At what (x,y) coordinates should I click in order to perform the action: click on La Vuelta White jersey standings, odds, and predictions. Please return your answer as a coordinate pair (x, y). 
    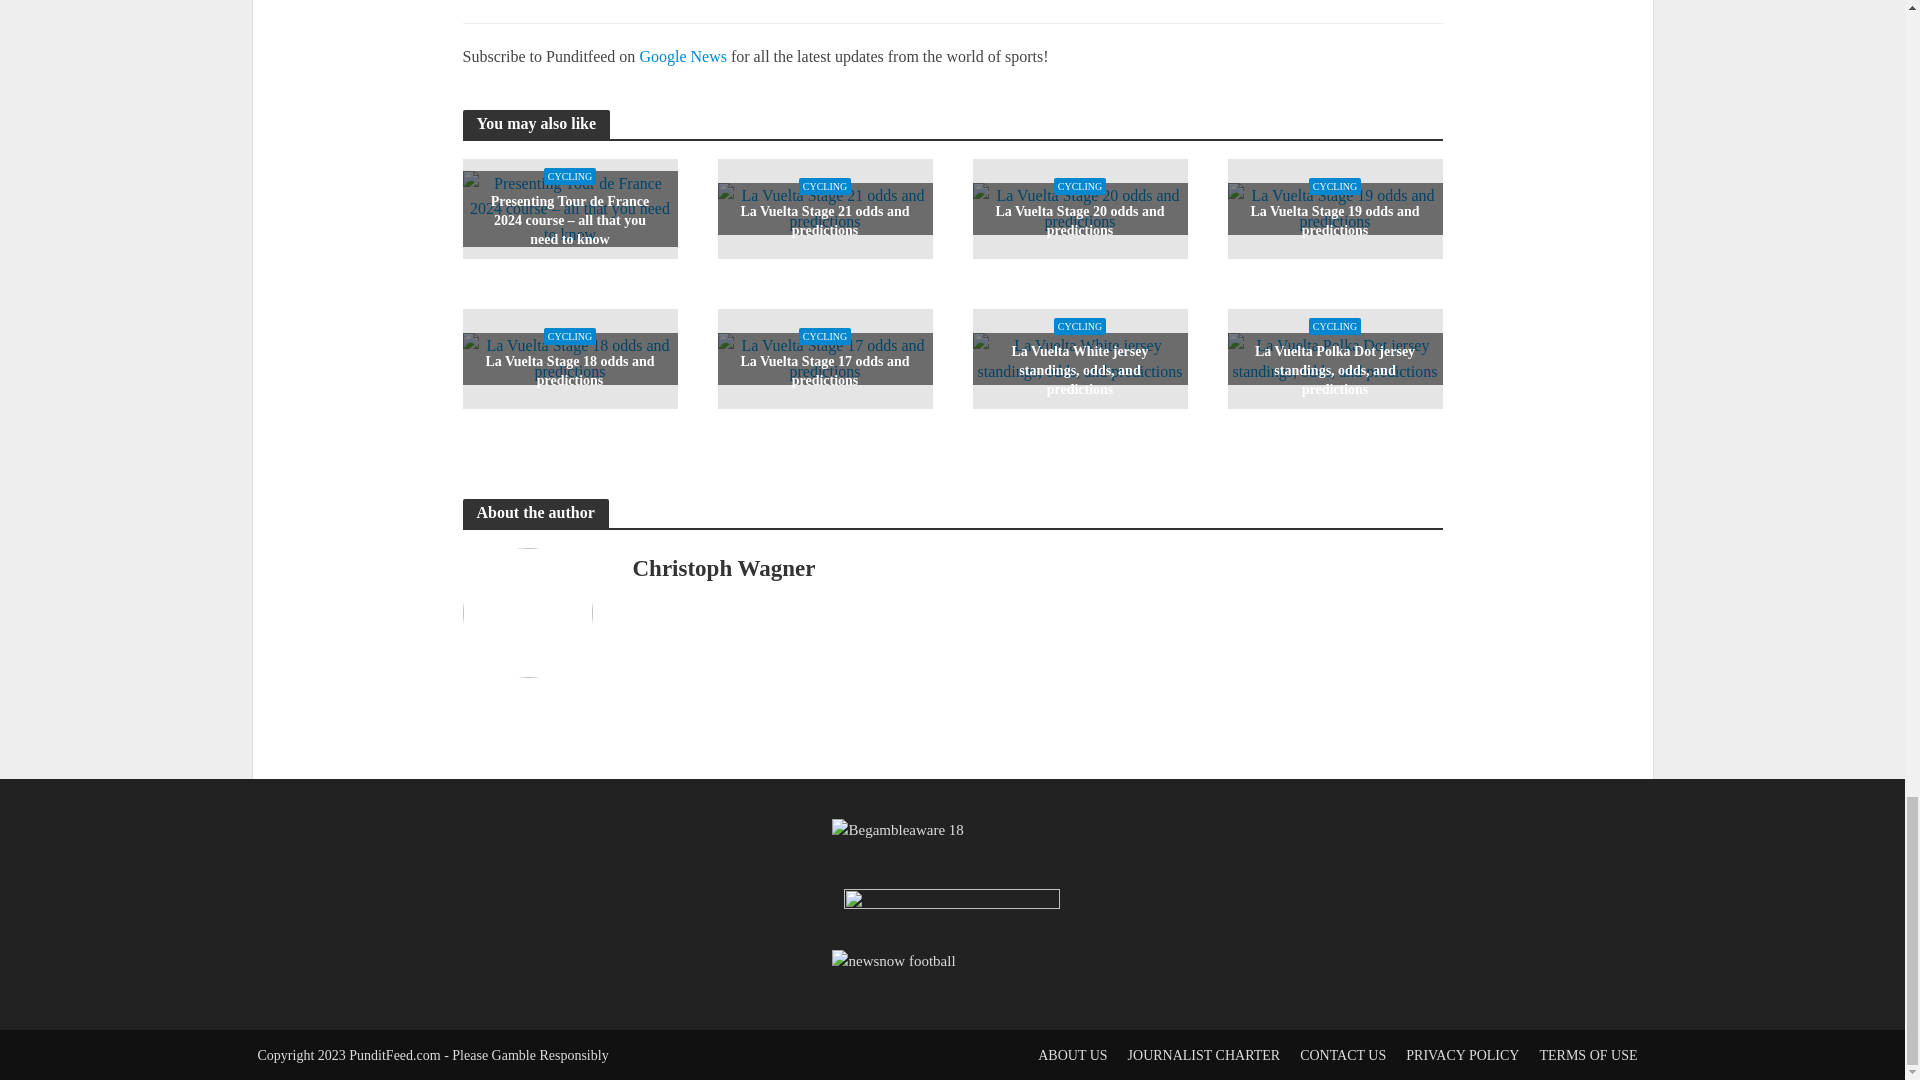
    Looking at the image, I should click on (1078, 357).